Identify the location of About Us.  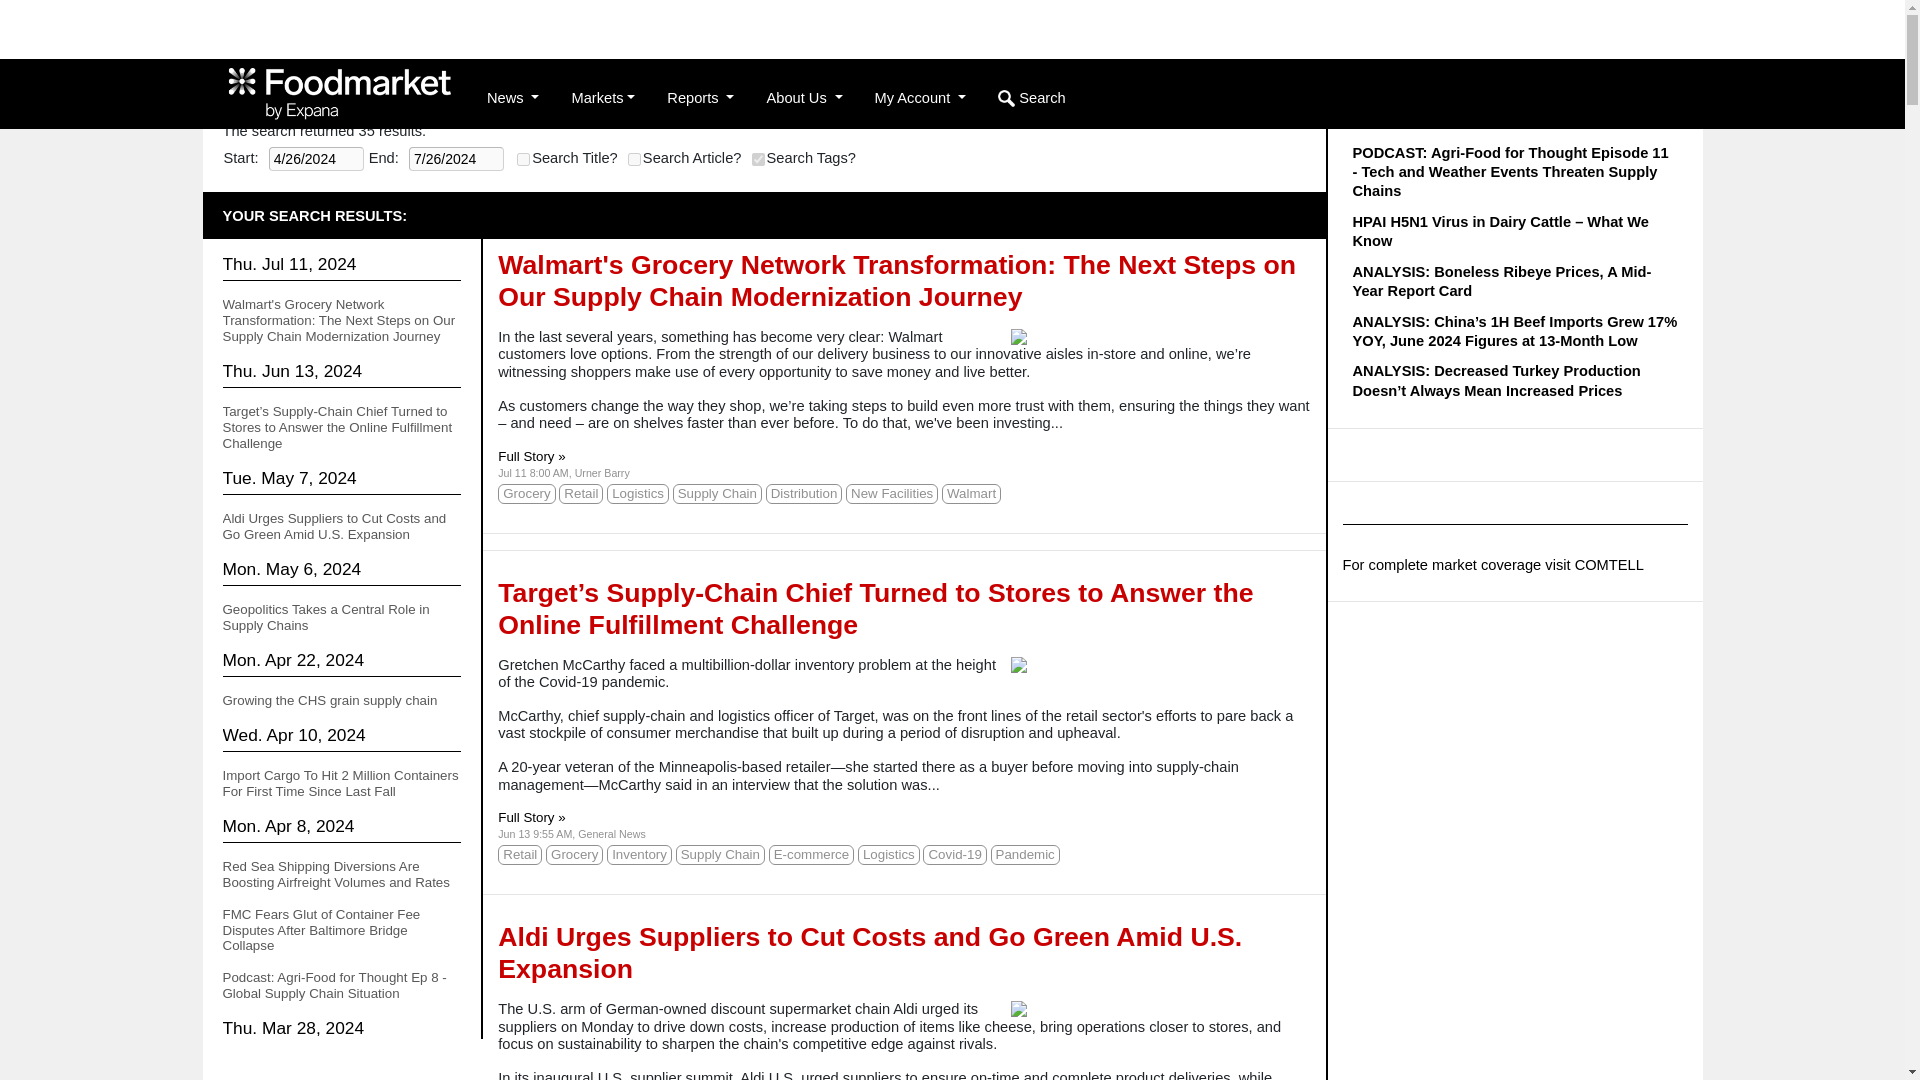
(804, 98).